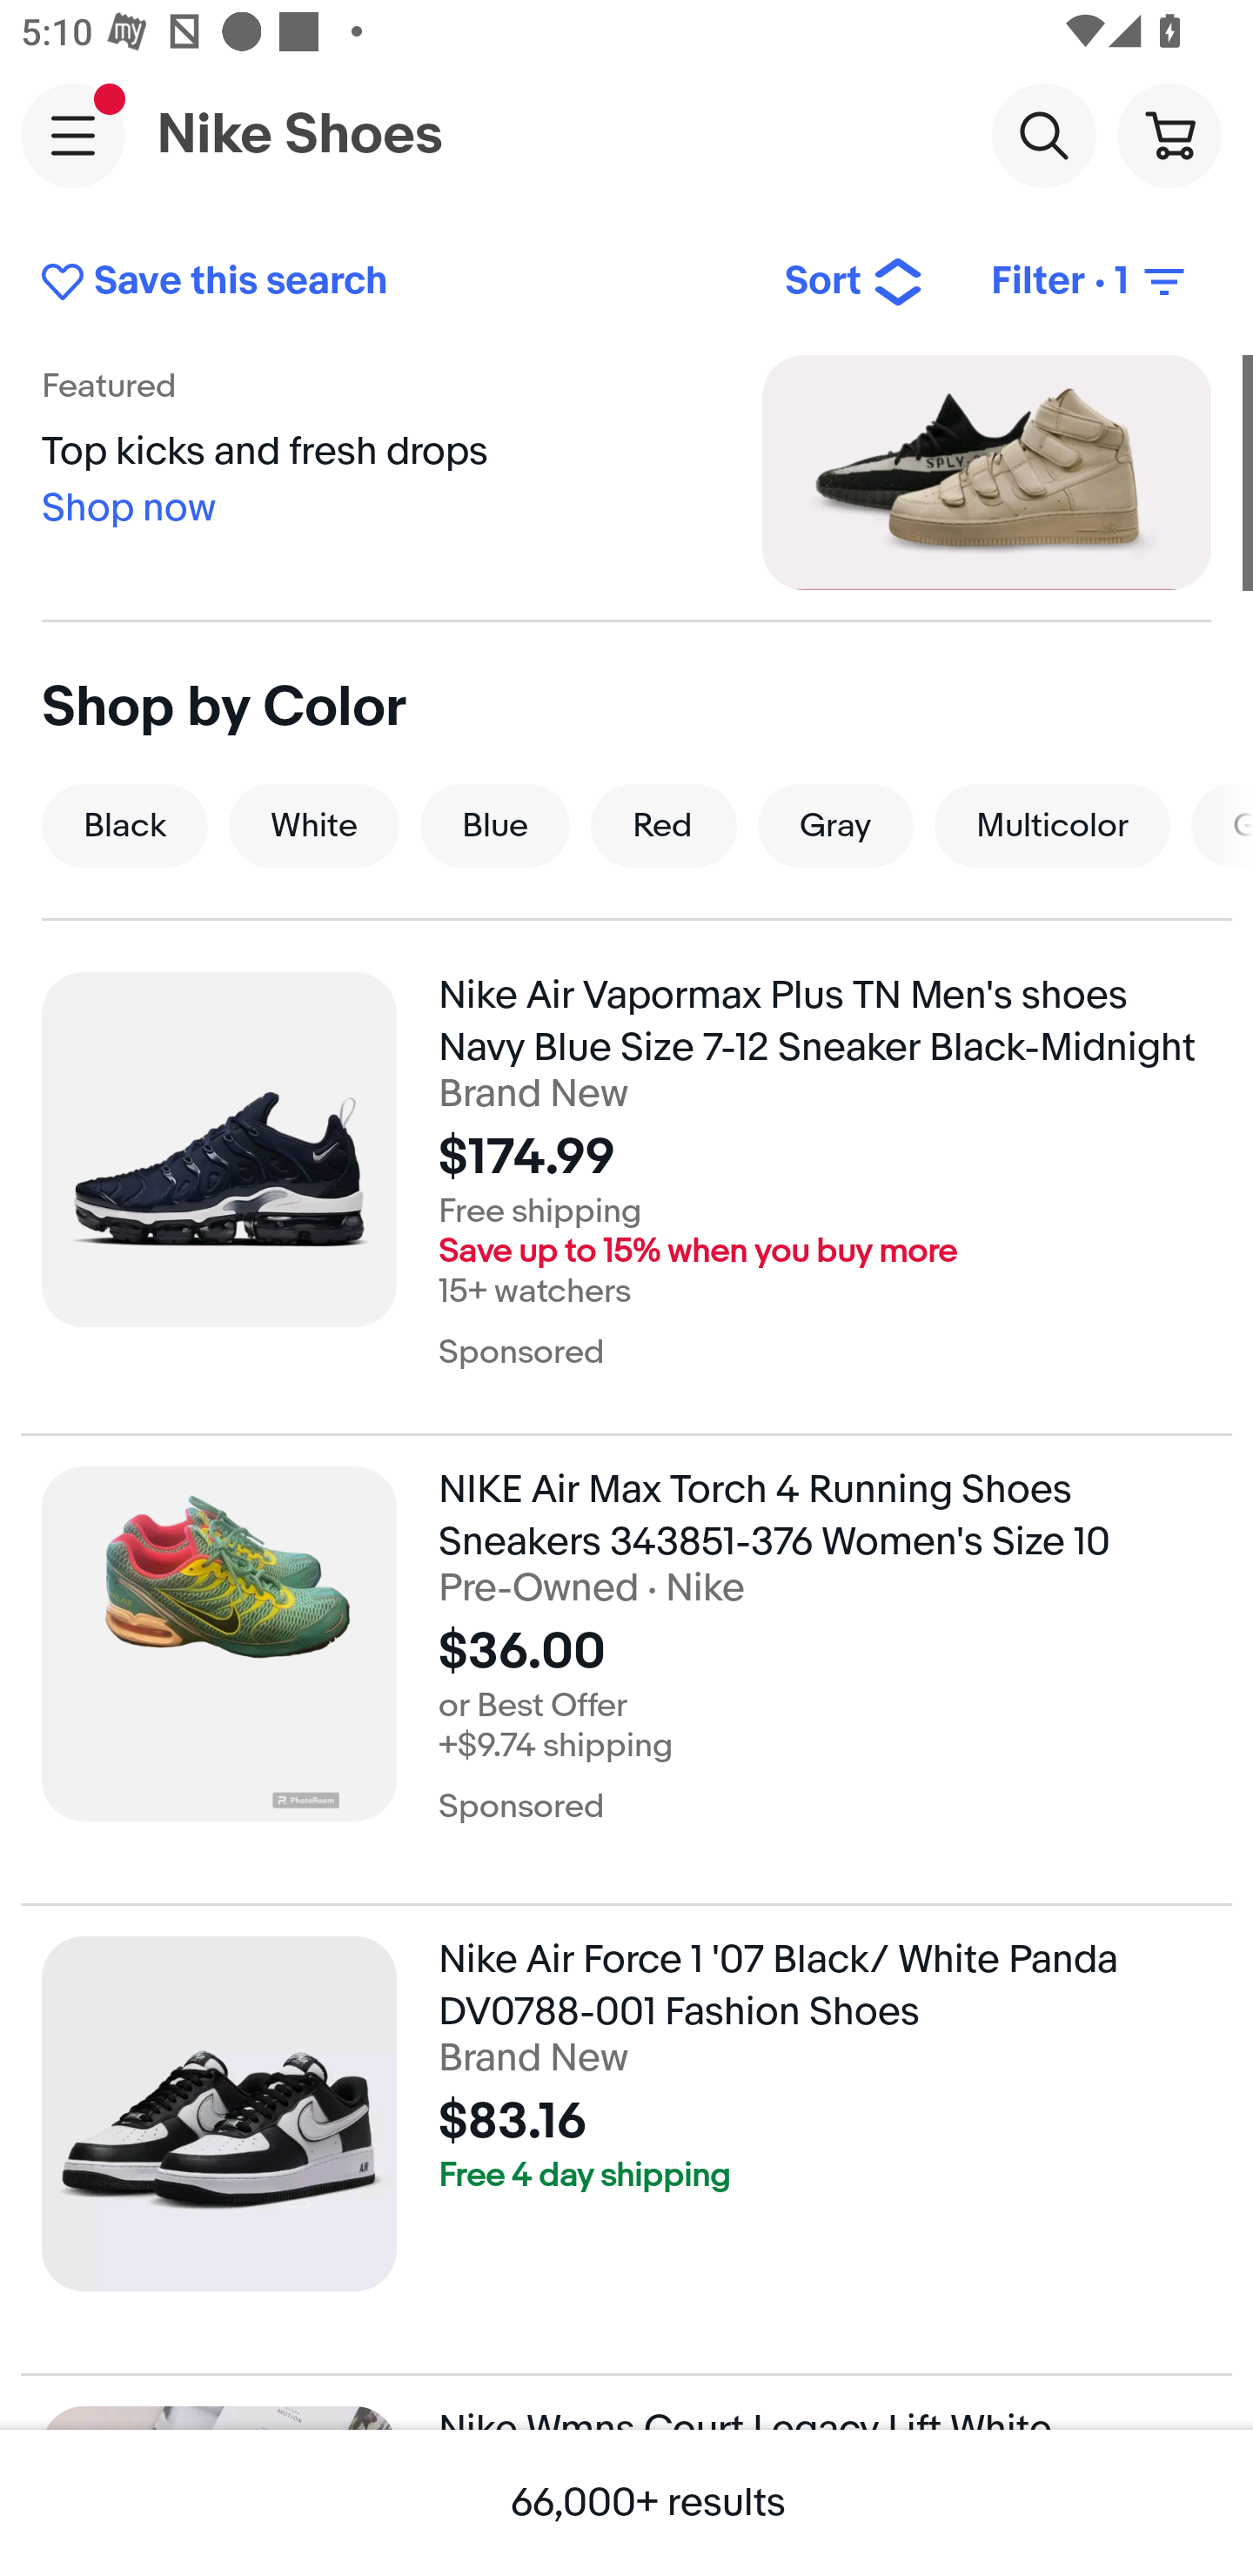 This screenshot has height=2576, width=1253. I want to click on Blue Blue, Color, so click(494, 825).